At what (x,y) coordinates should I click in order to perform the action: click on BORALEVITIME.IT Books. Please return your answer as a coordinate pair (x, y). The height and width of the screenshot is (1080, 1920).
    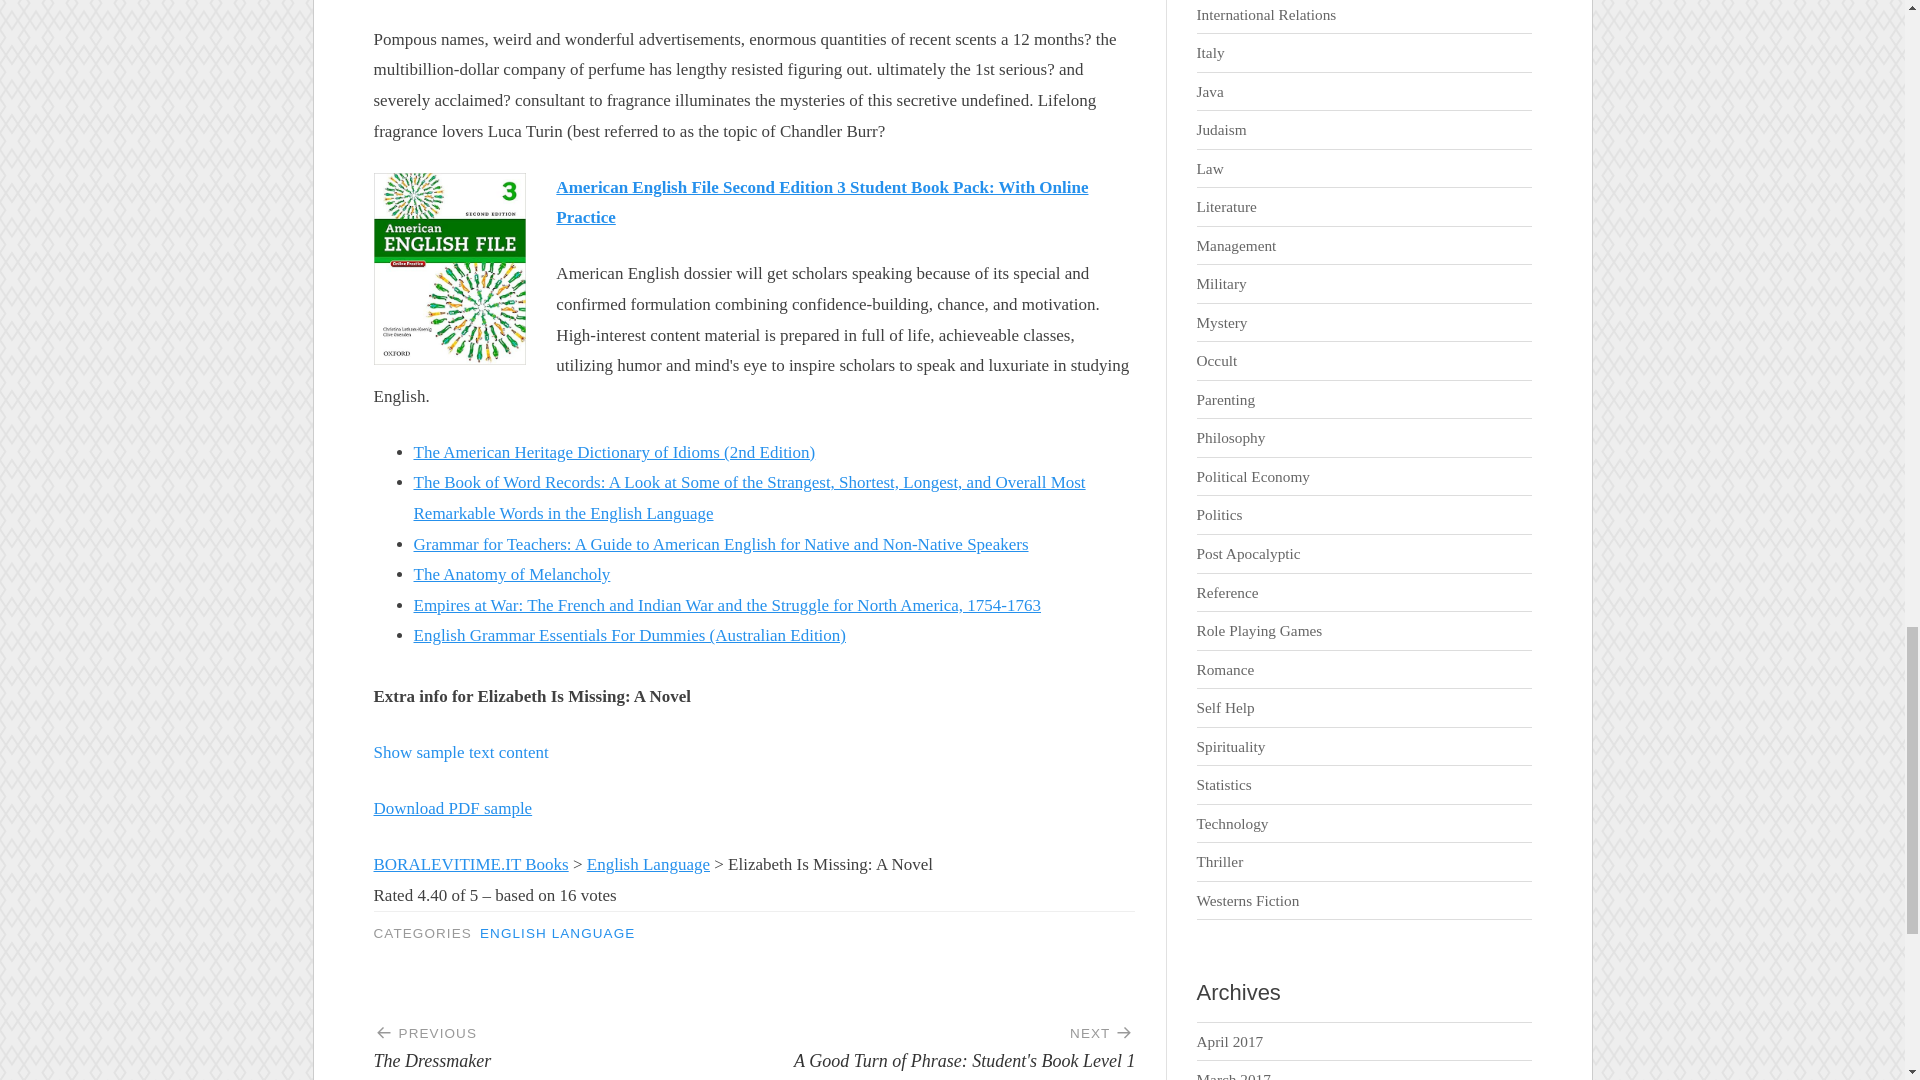
    Looking at the image, I should click on (944, 1040).